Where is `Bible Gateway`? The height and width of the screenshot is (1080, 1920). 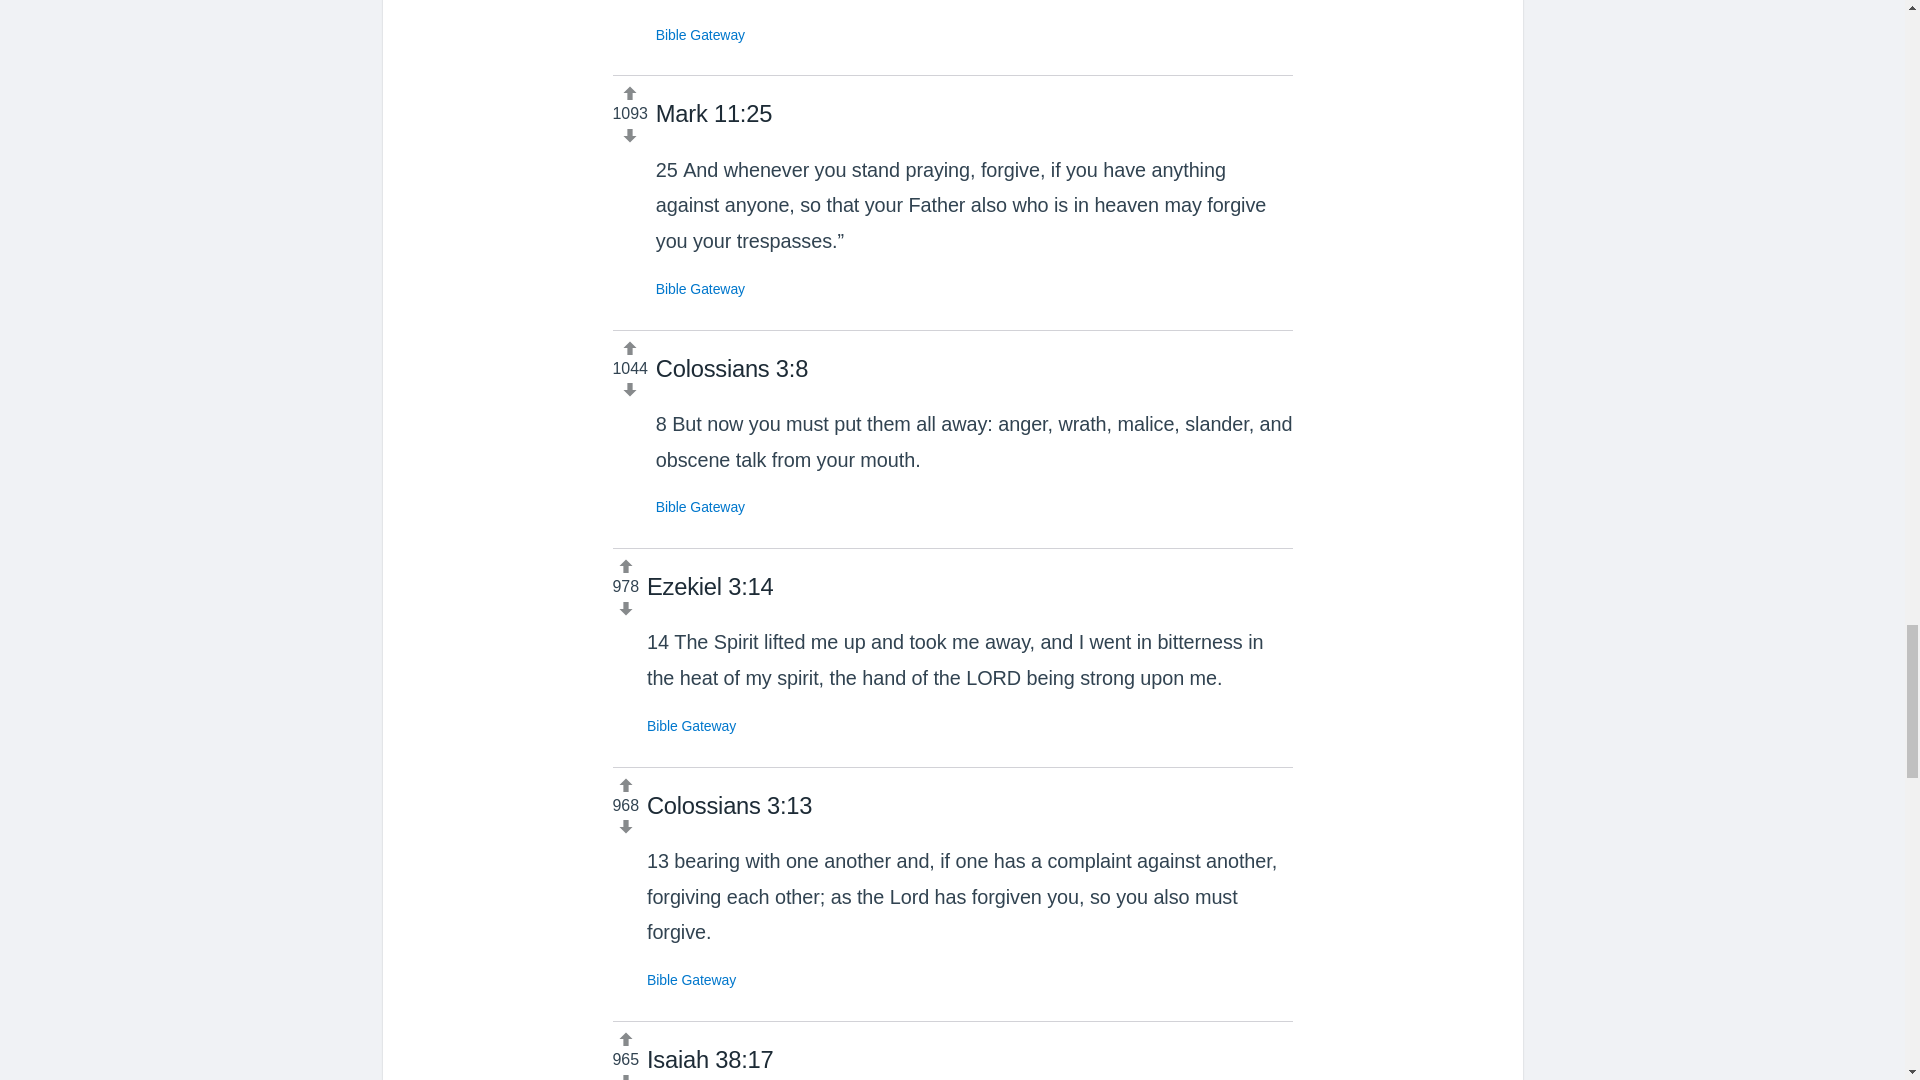 Bible Gateway is located at coordinates (691, 980).